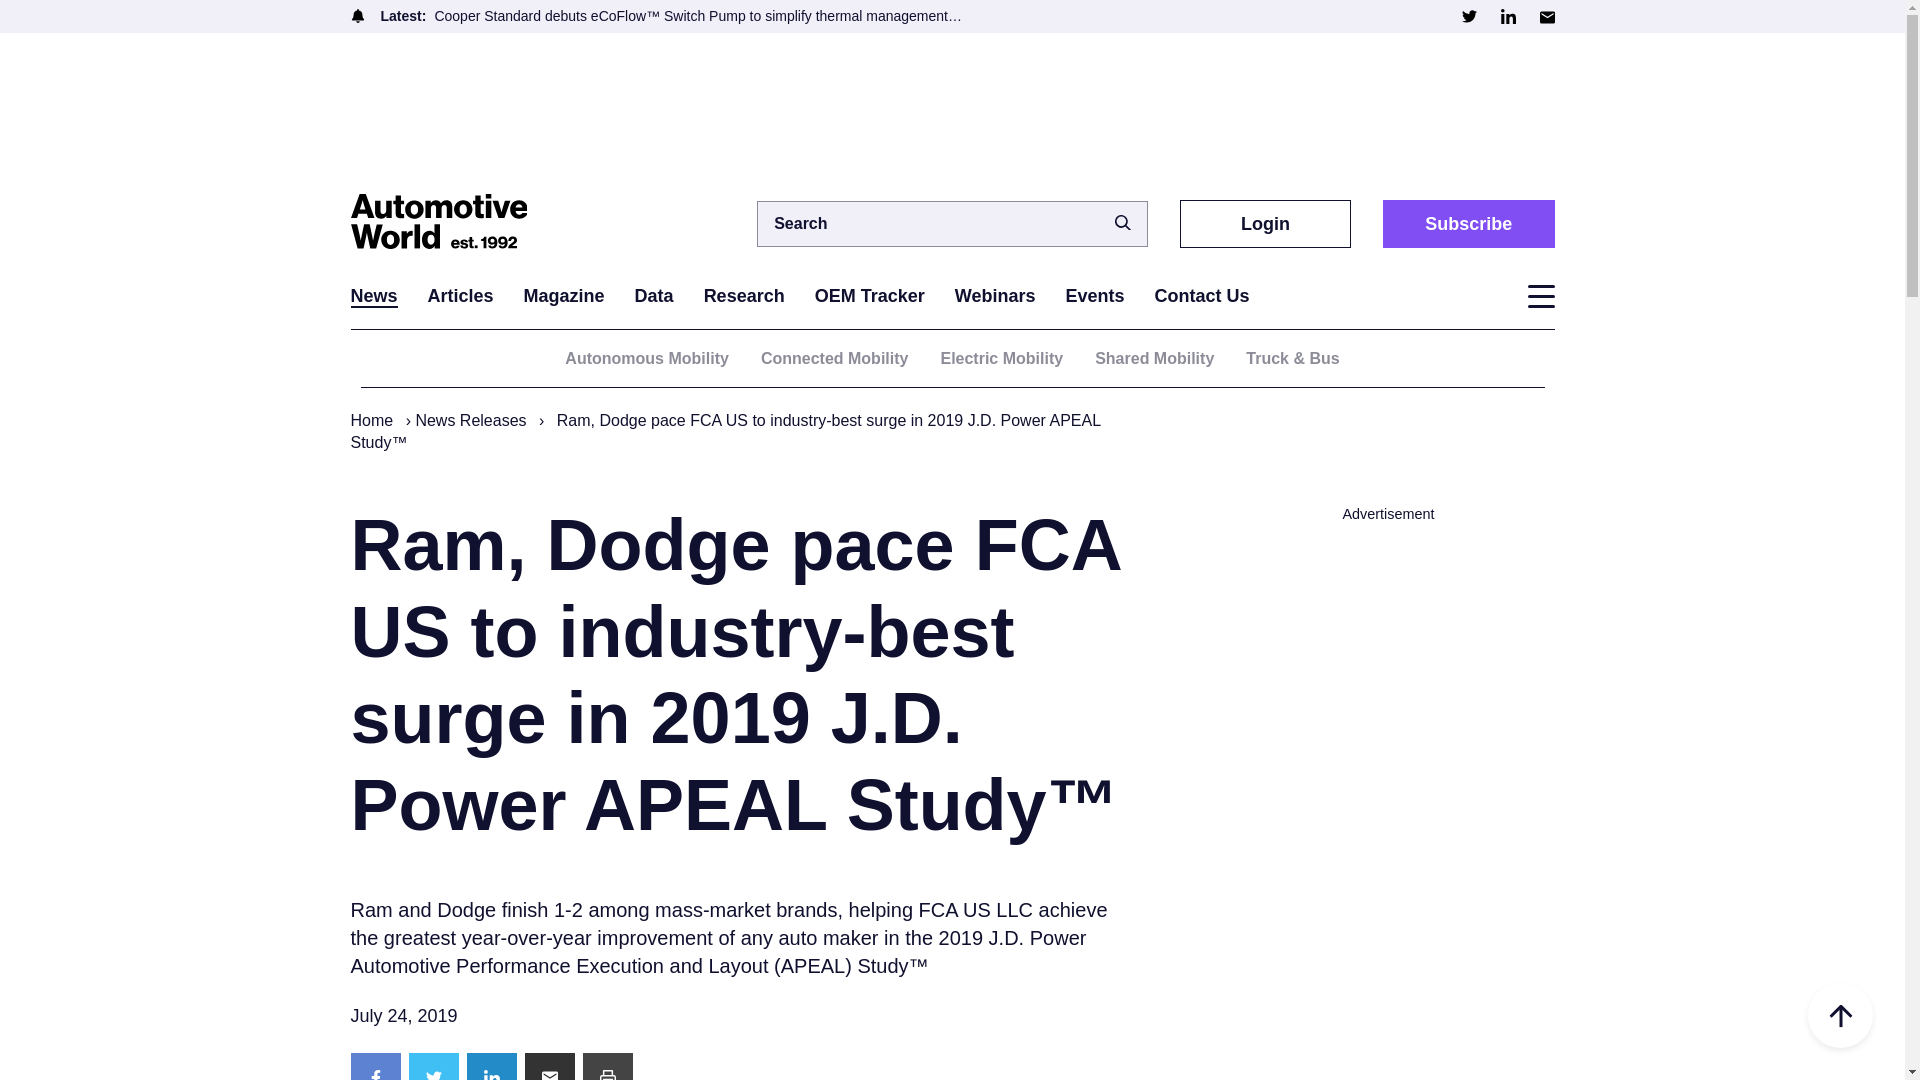  What do you see at coordinates (460, 296) in the screenshot?
I see `Articles` at bounding box center [460, 296].